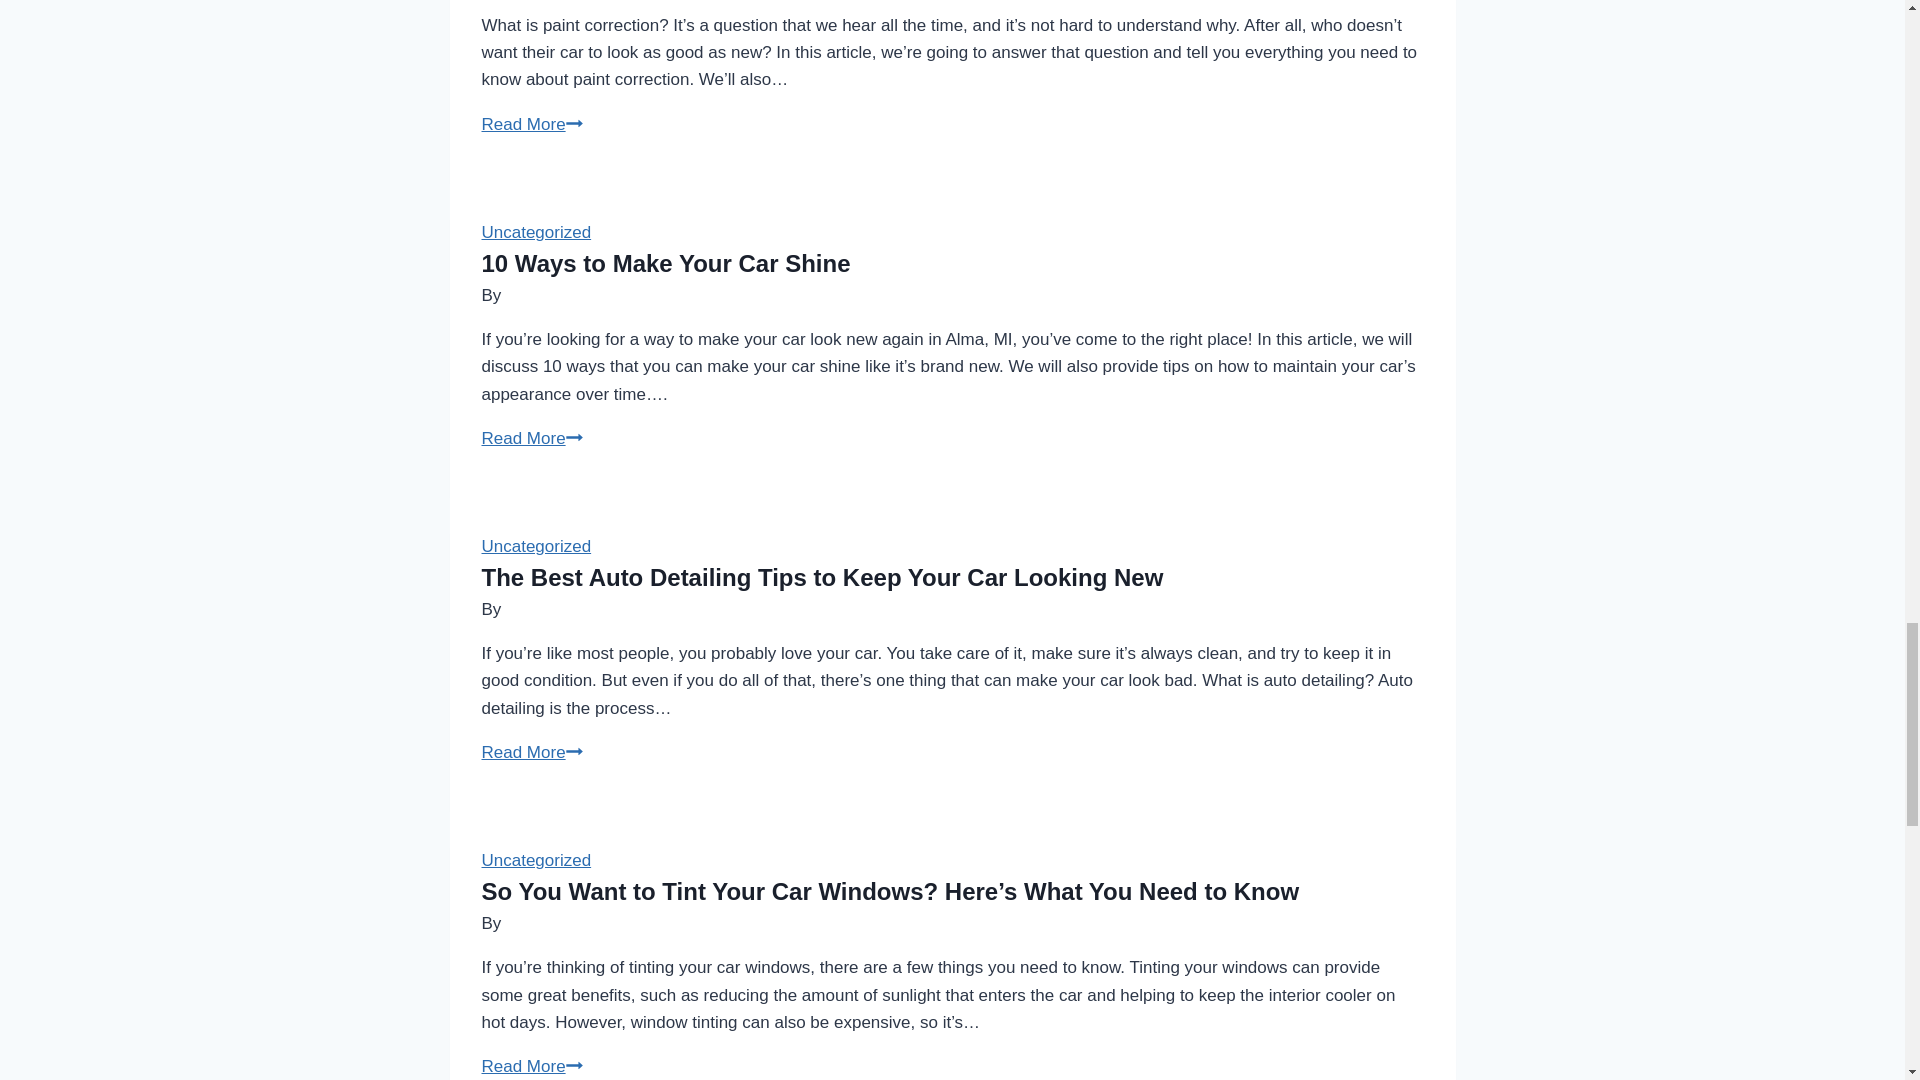 The width and height of the screenshot is (1920, 1080). What do you see at coordinates (536, 232) in the screenshot?
I see `Uncategorized` at bounding box center [536, 232].